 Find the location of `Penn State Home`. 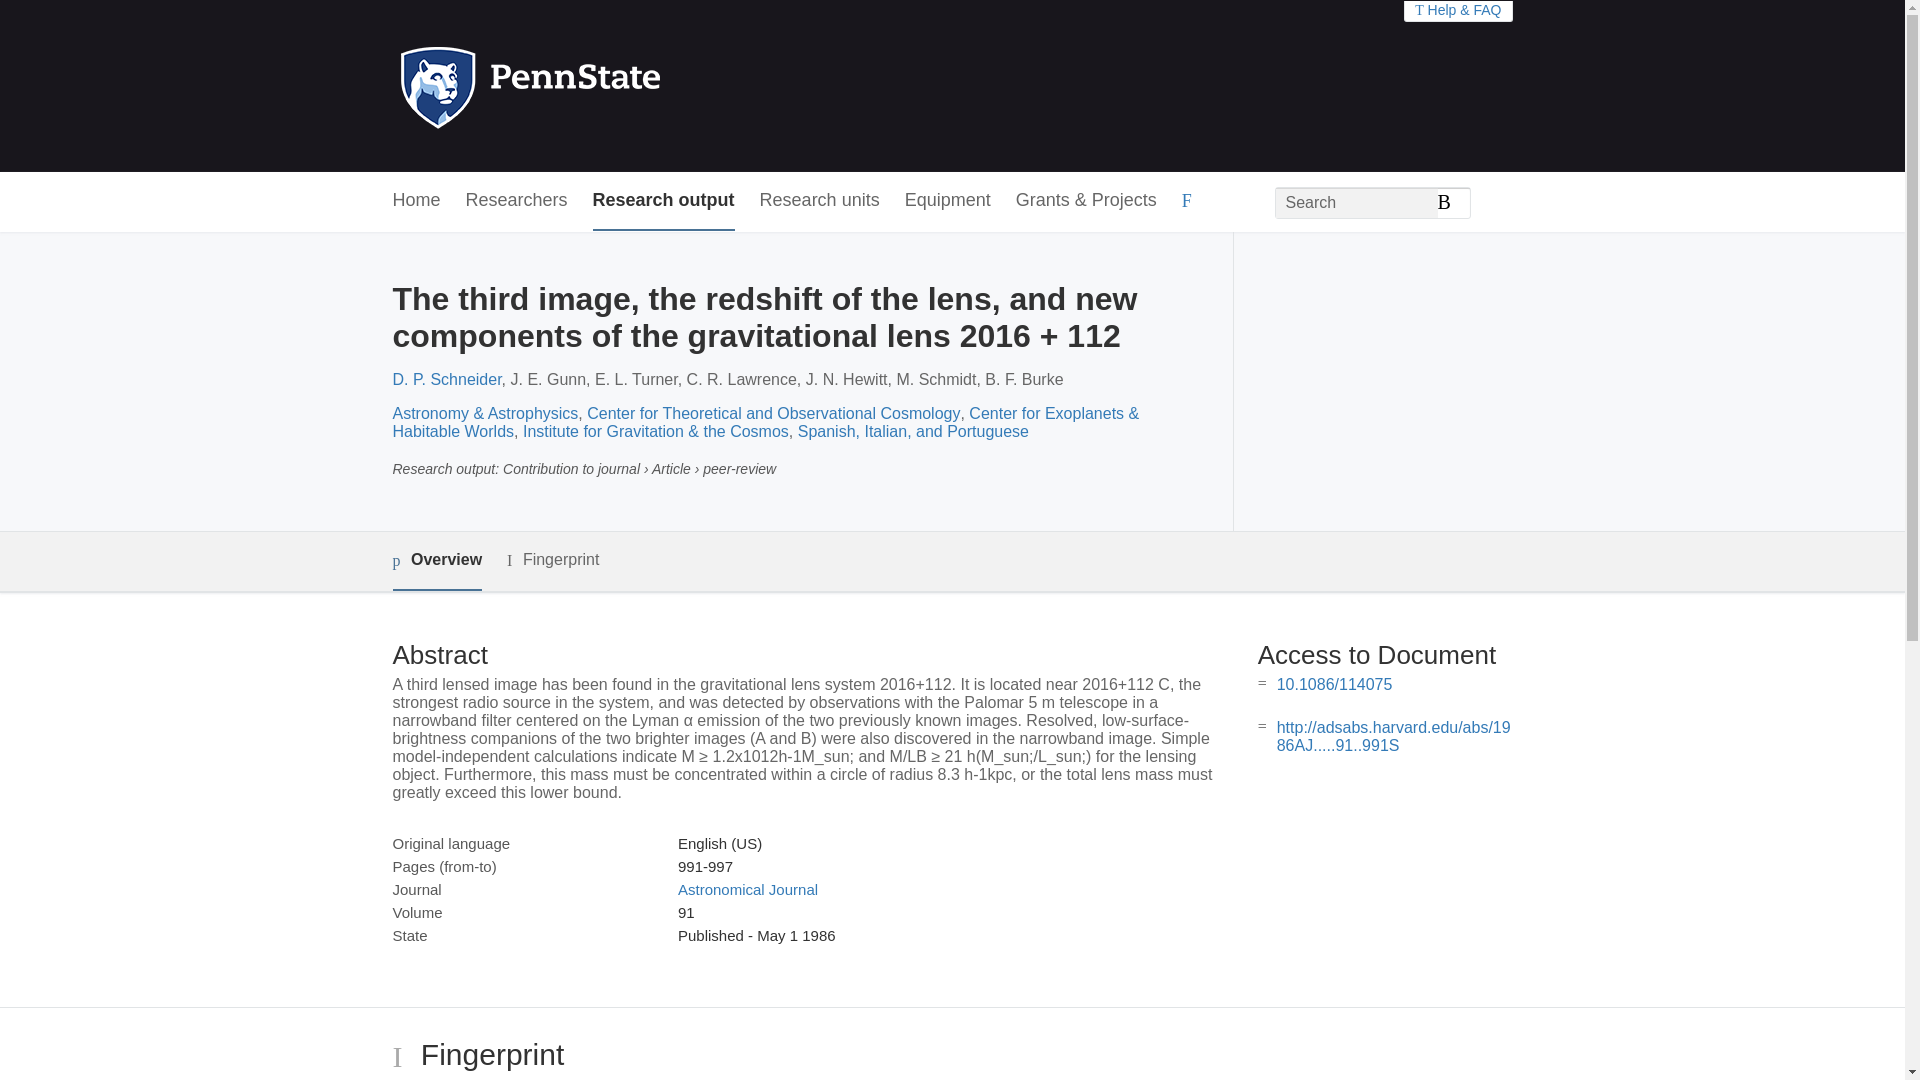

Penn State Home is located at coordinates (616, 86).